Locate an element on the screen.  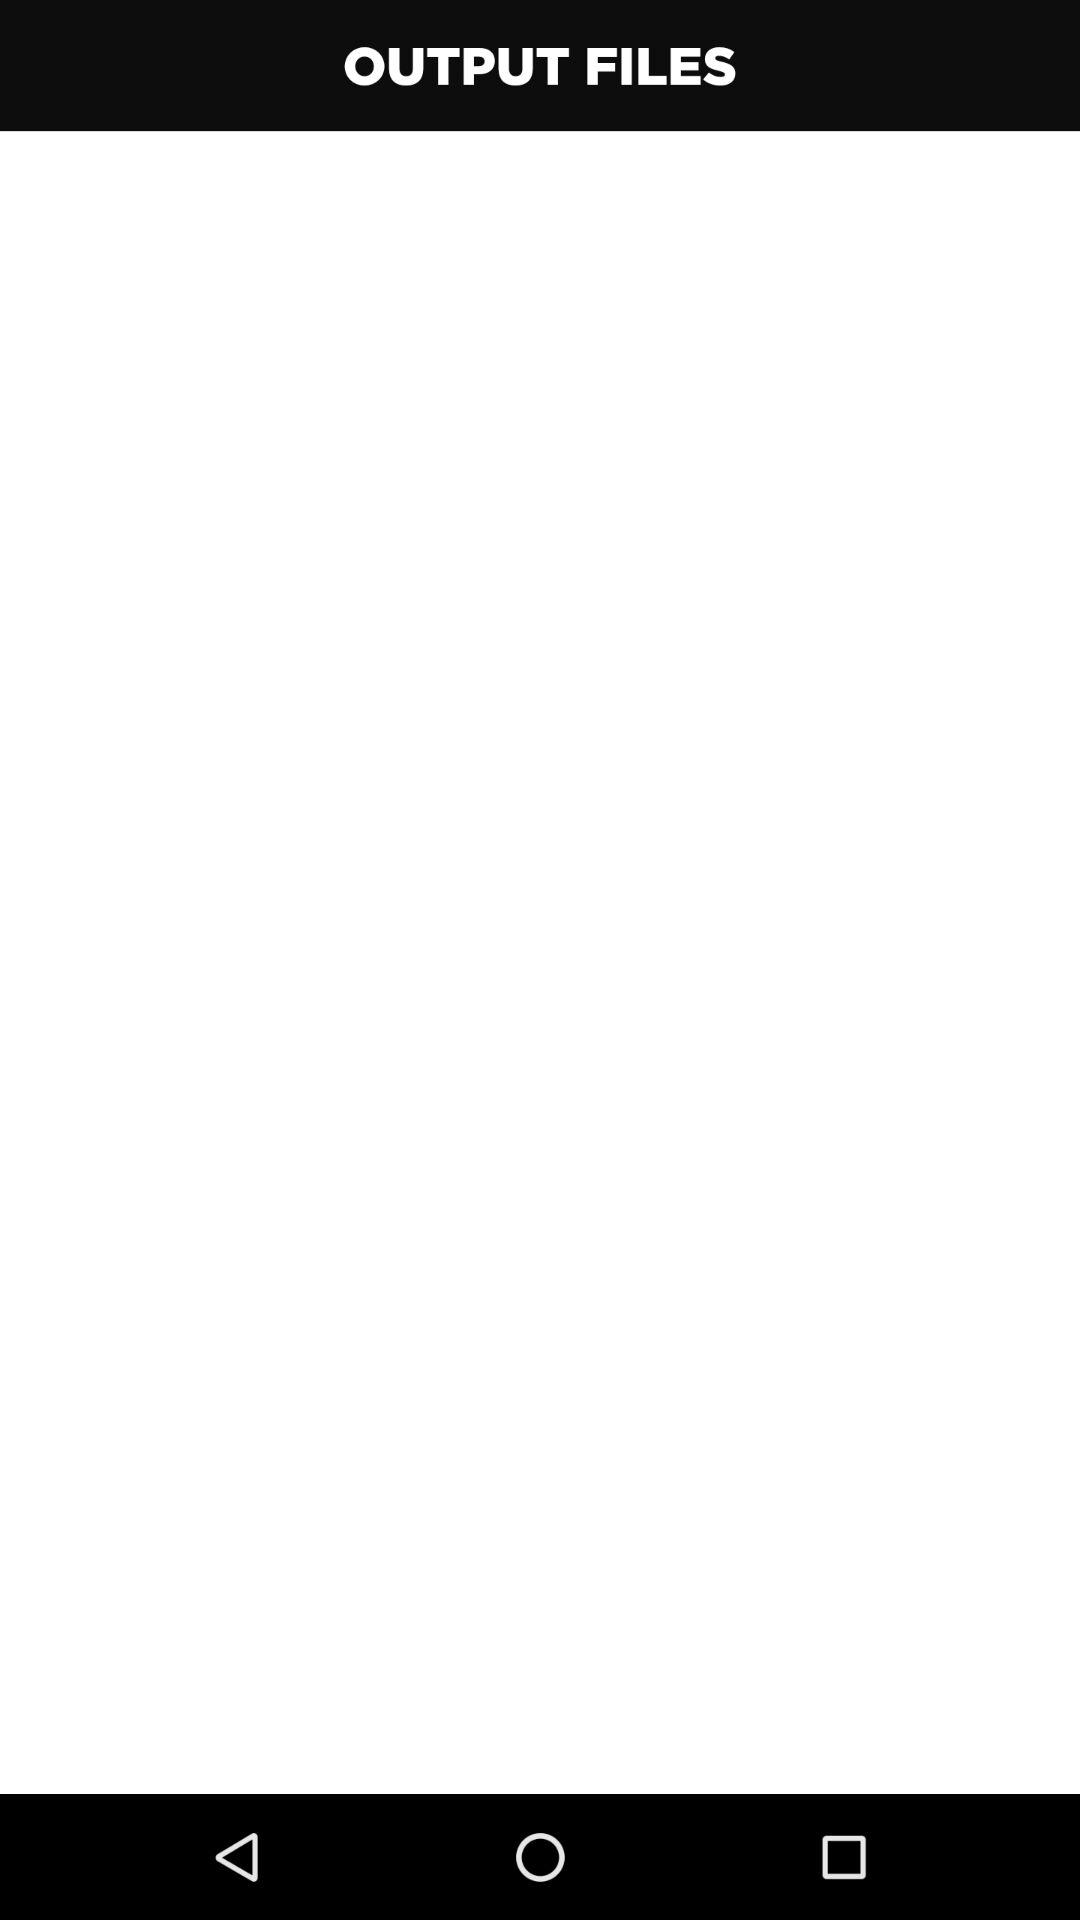
select icon below the output files icon is located at coordinates (540, 962).